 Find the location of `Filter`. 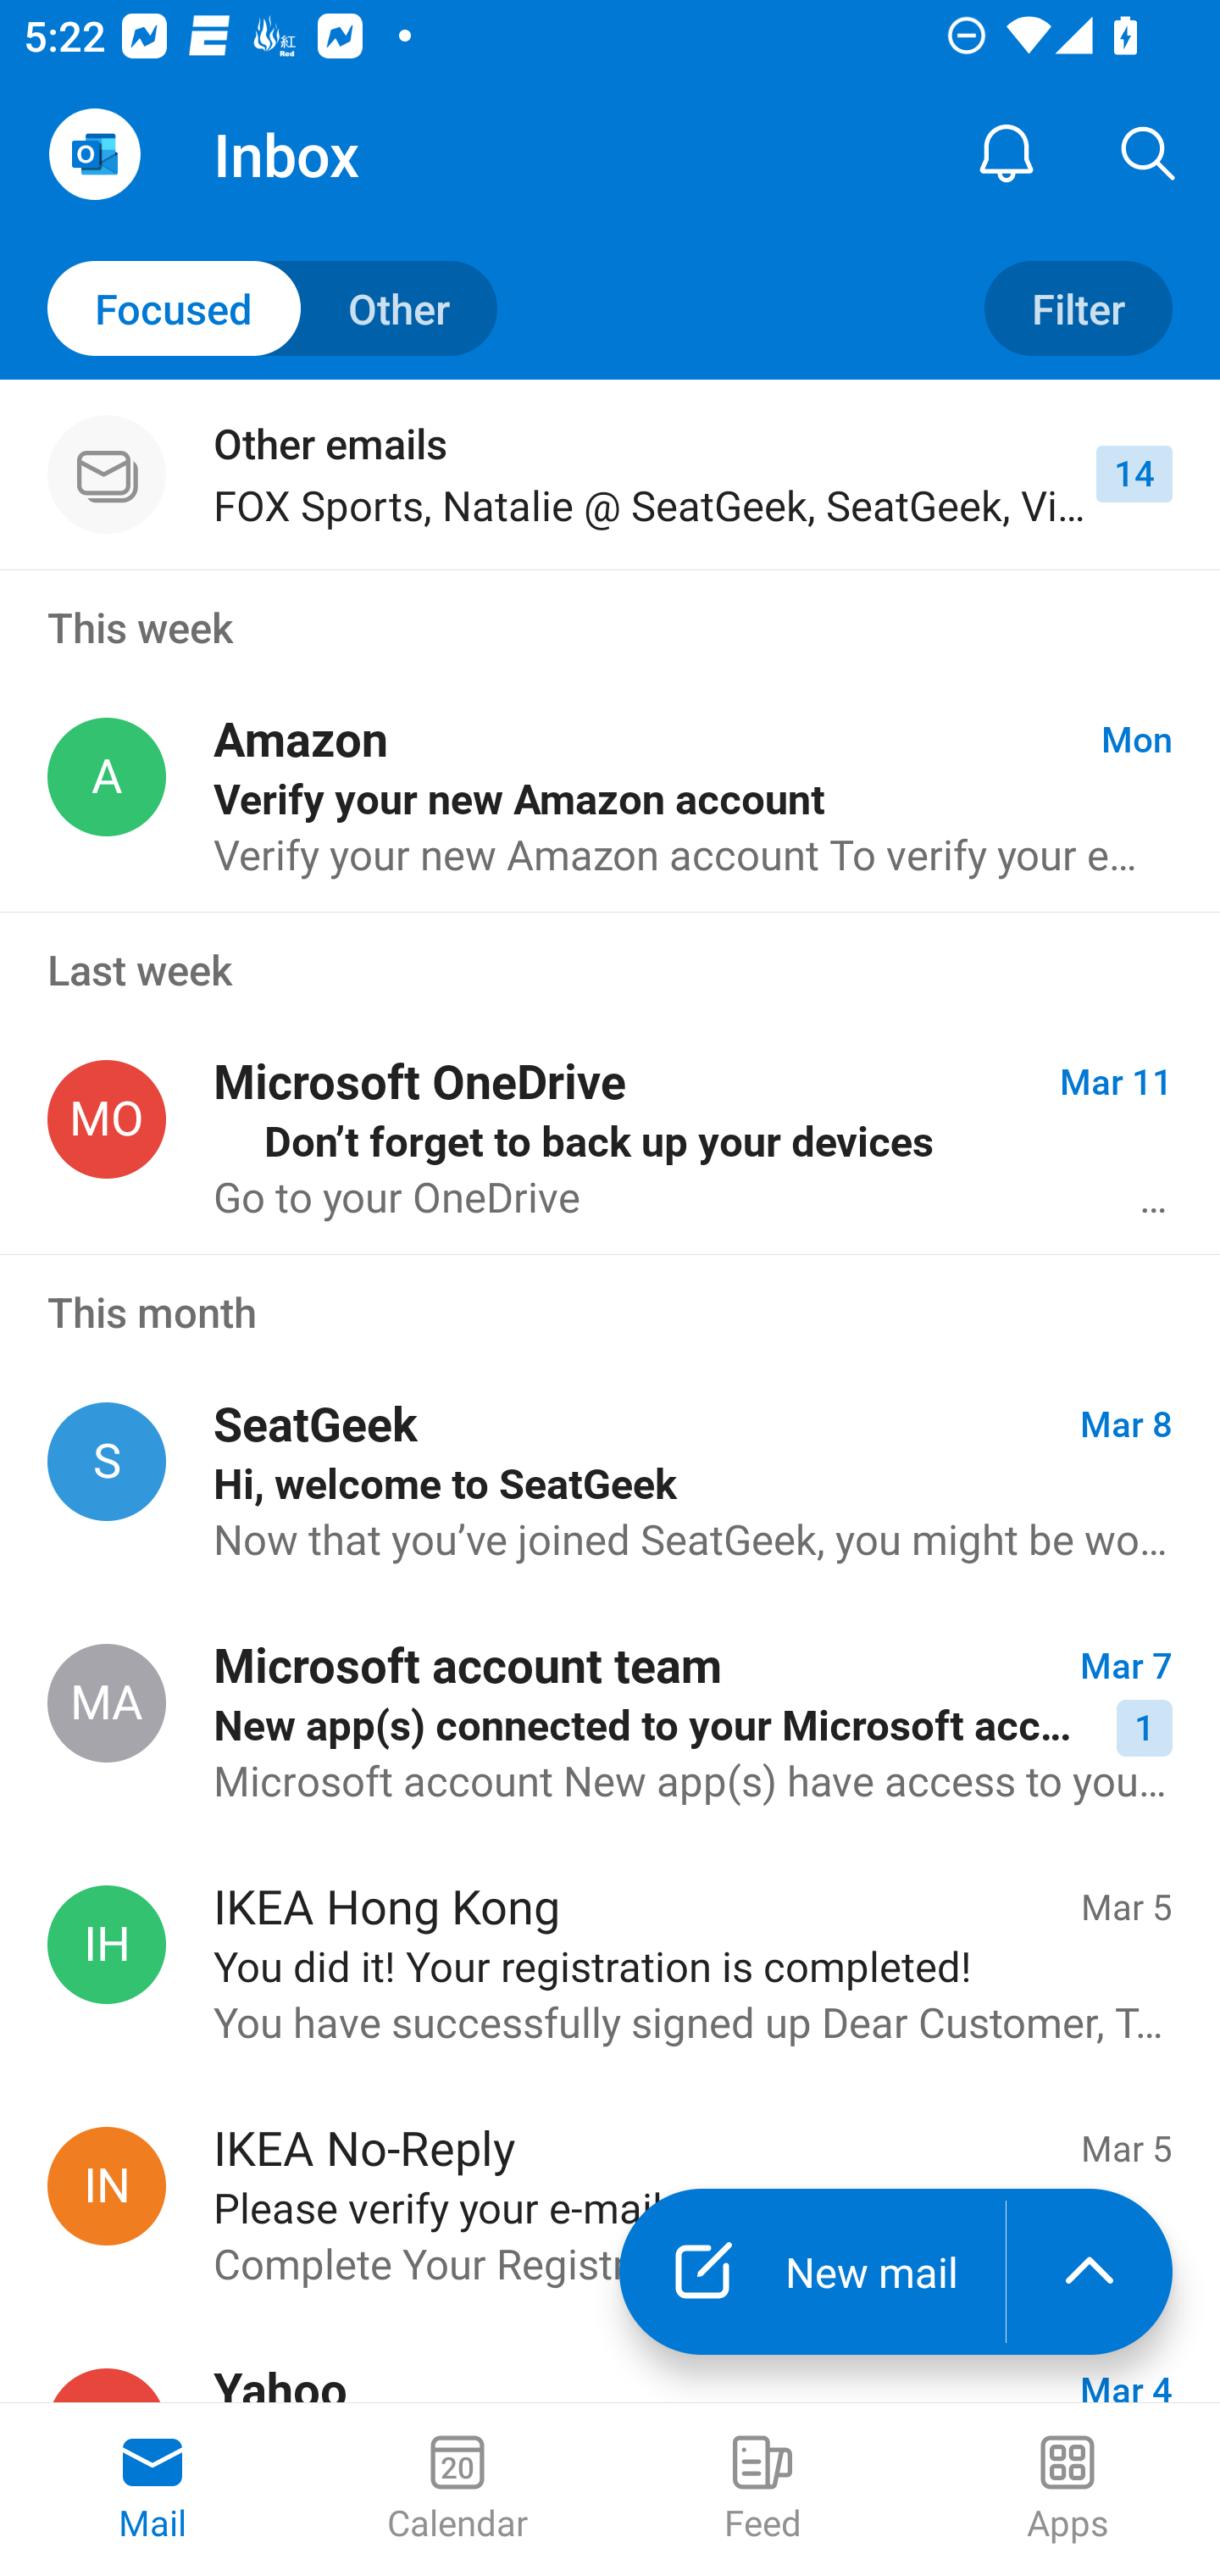

Filter is located at coordinates (1078, 308).